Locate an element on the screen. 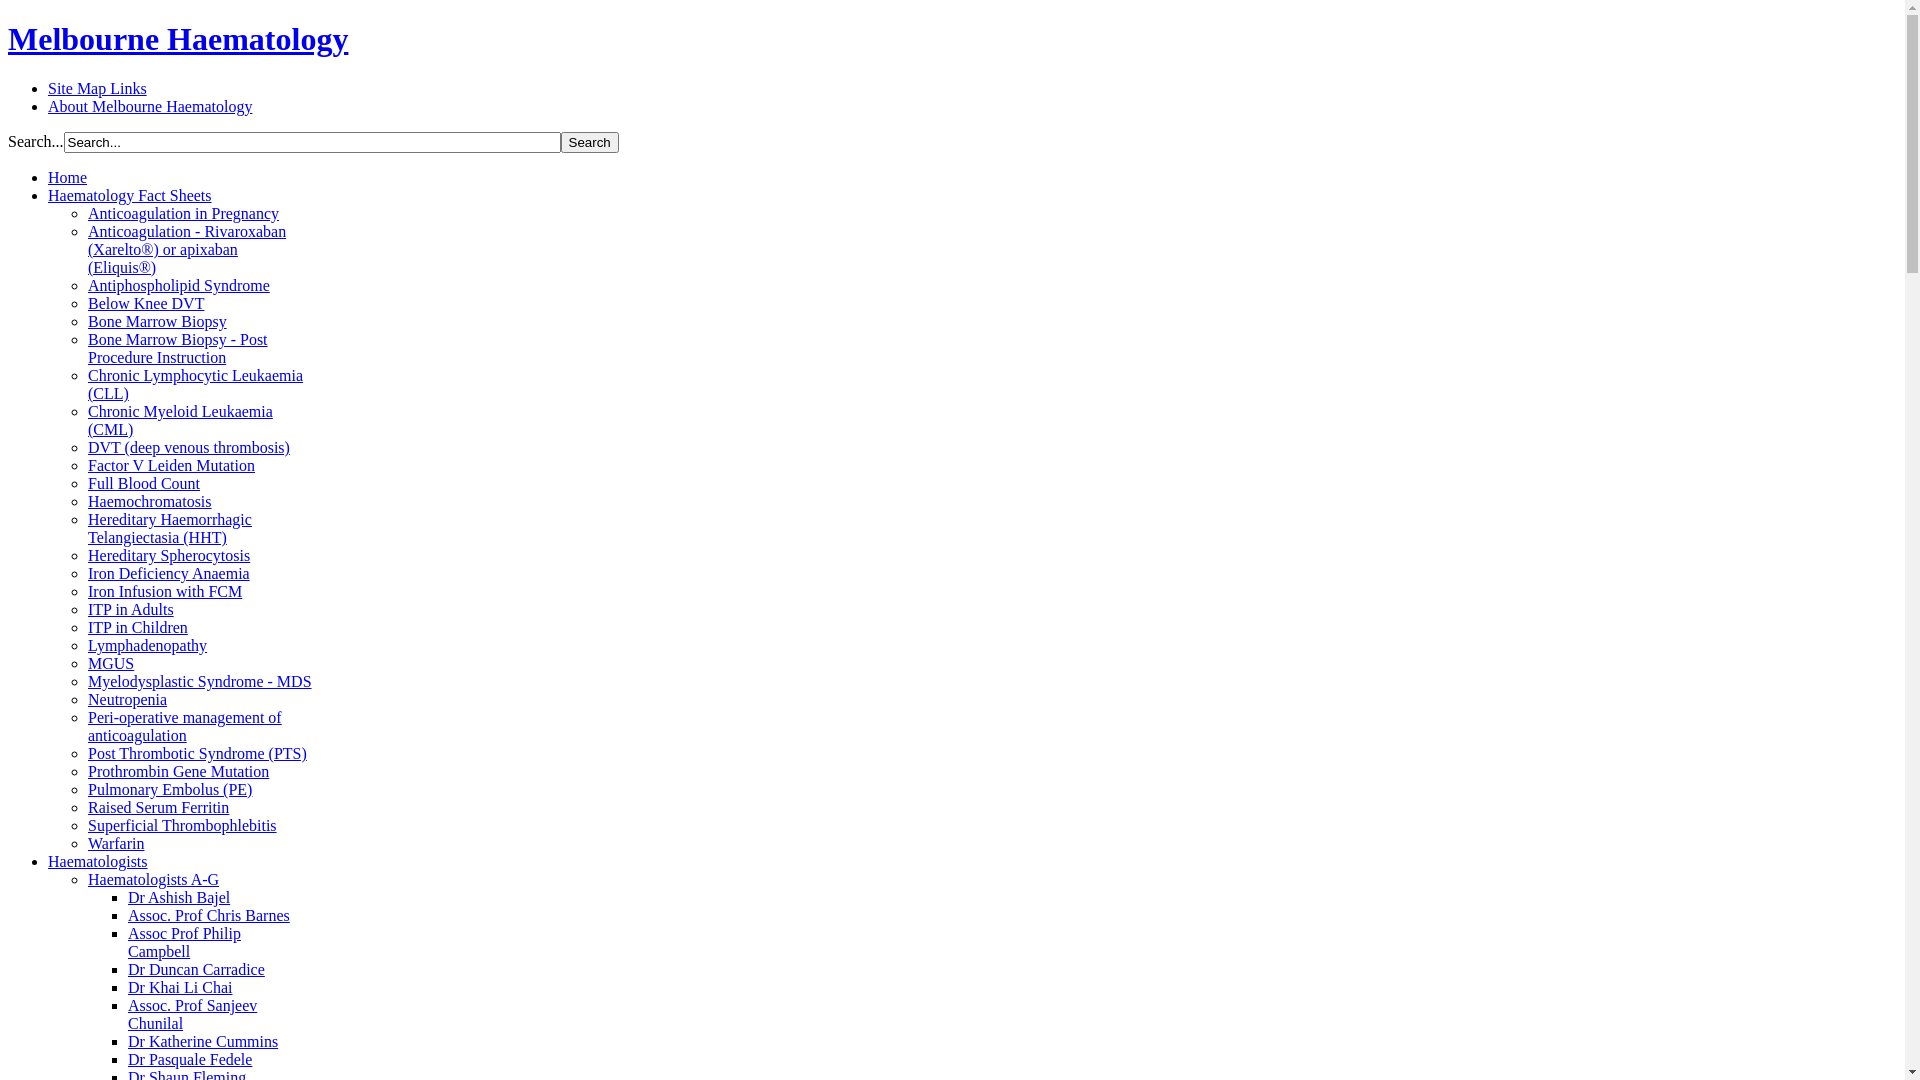  Haematology Fact Sheets is located at coordinates (130, 195).